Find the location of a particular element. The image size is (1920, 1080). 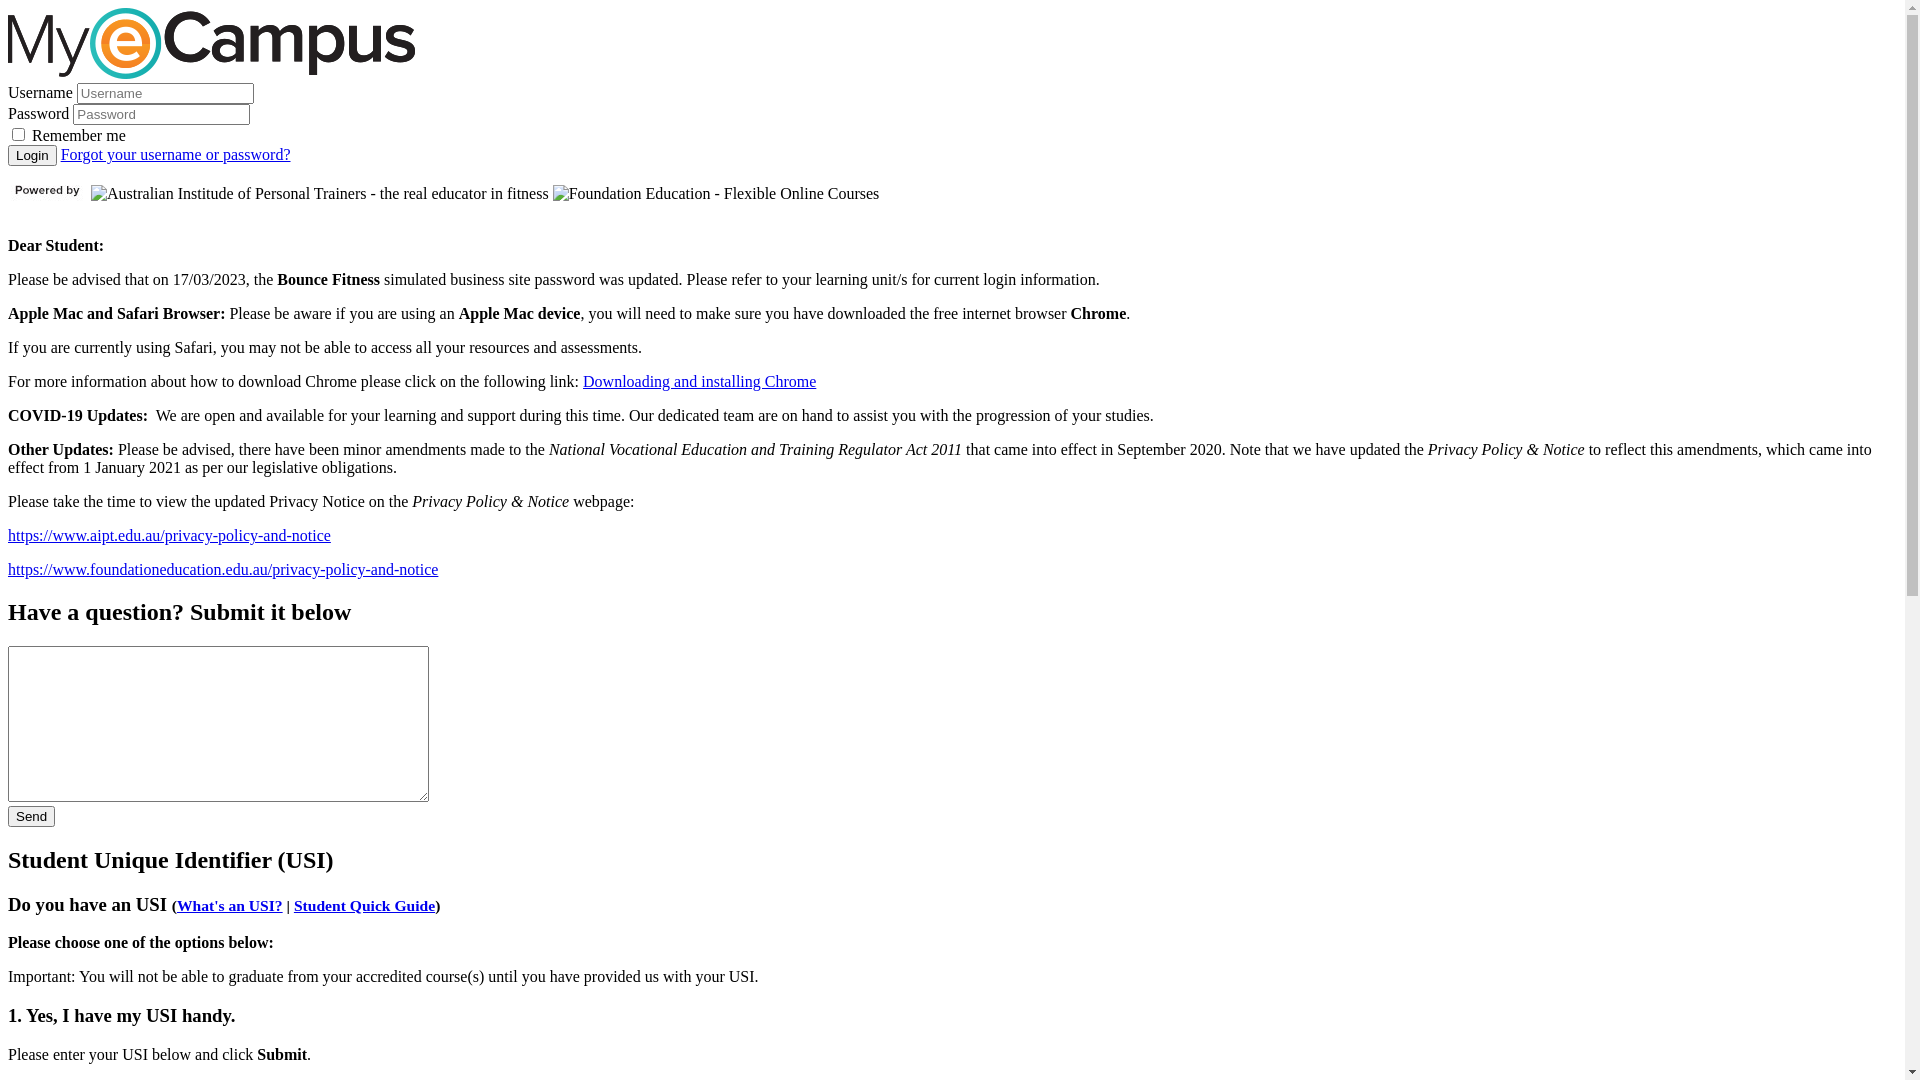

Downloading and installing Chrome is located at coordinates (700, 382).